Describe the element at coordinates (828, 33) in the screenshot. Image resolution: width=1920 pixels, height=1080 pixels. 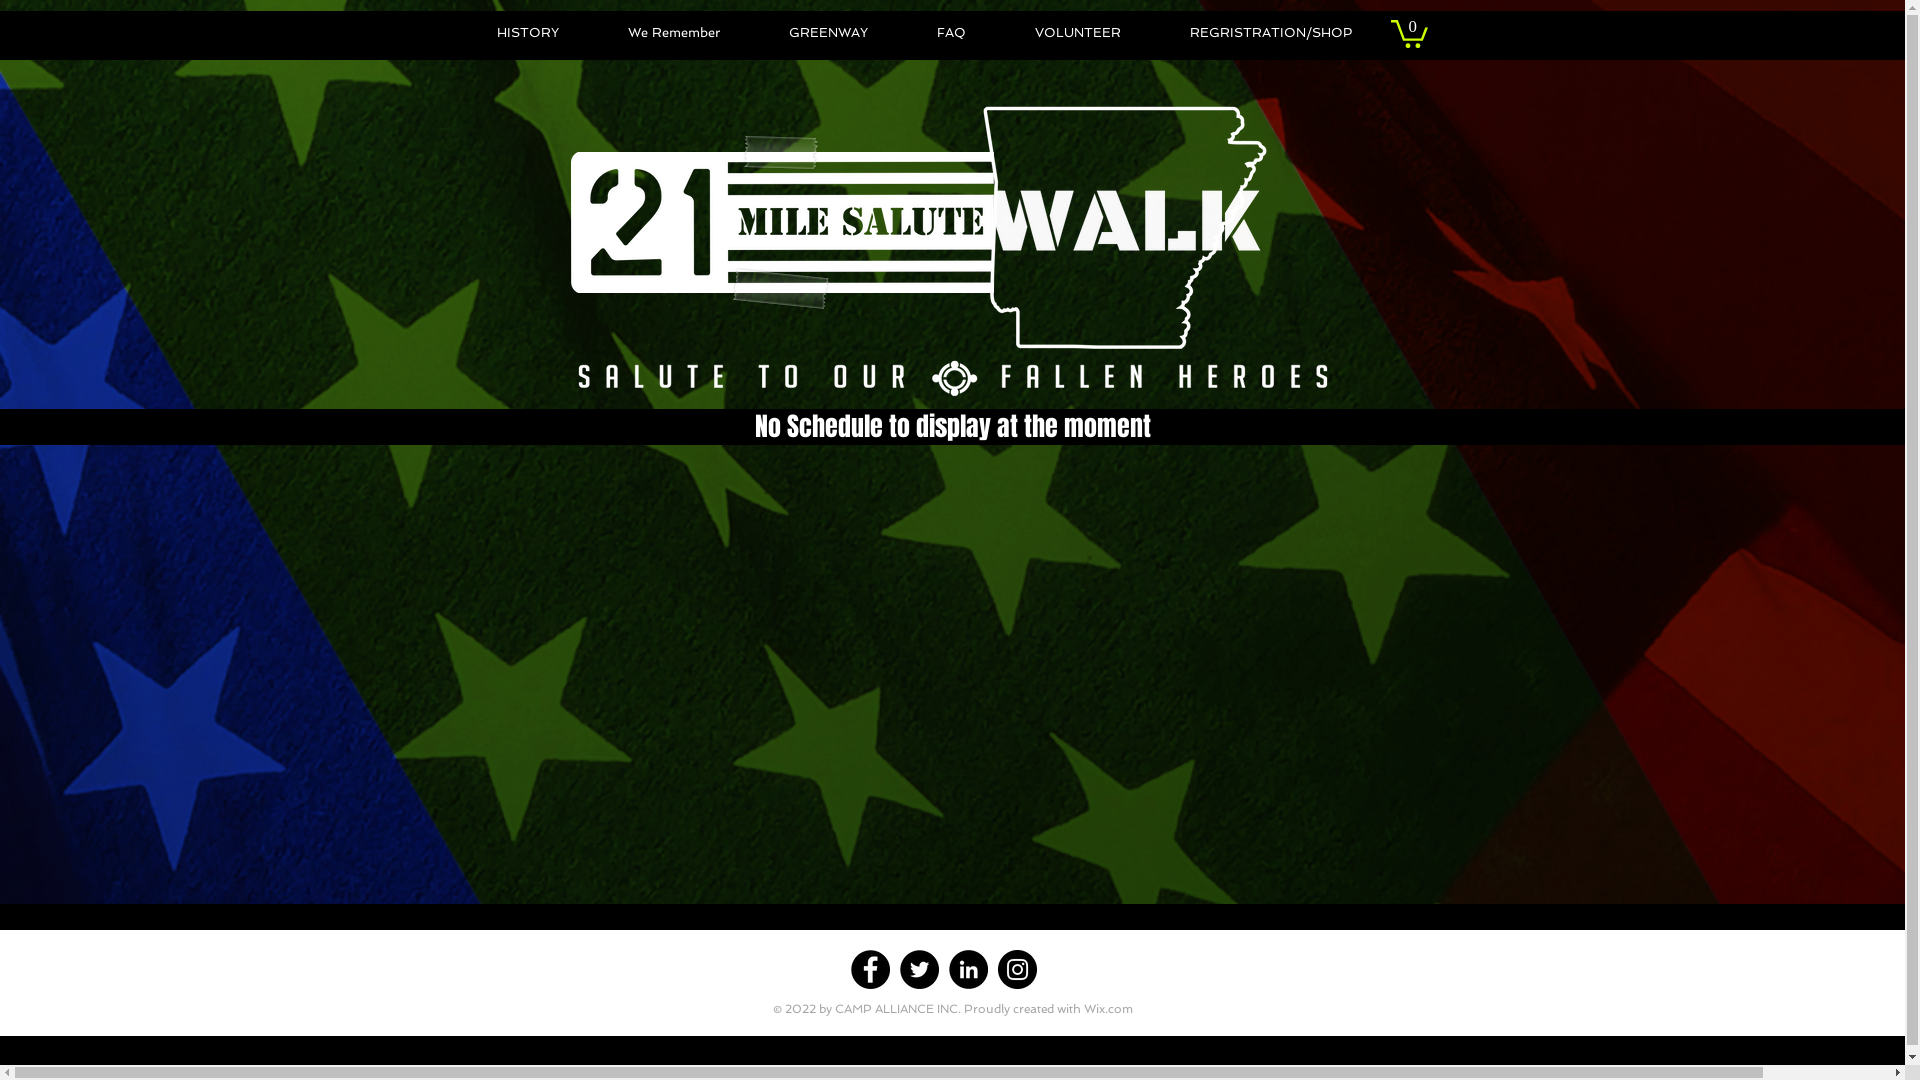
I see `GREENWAY` at that location.